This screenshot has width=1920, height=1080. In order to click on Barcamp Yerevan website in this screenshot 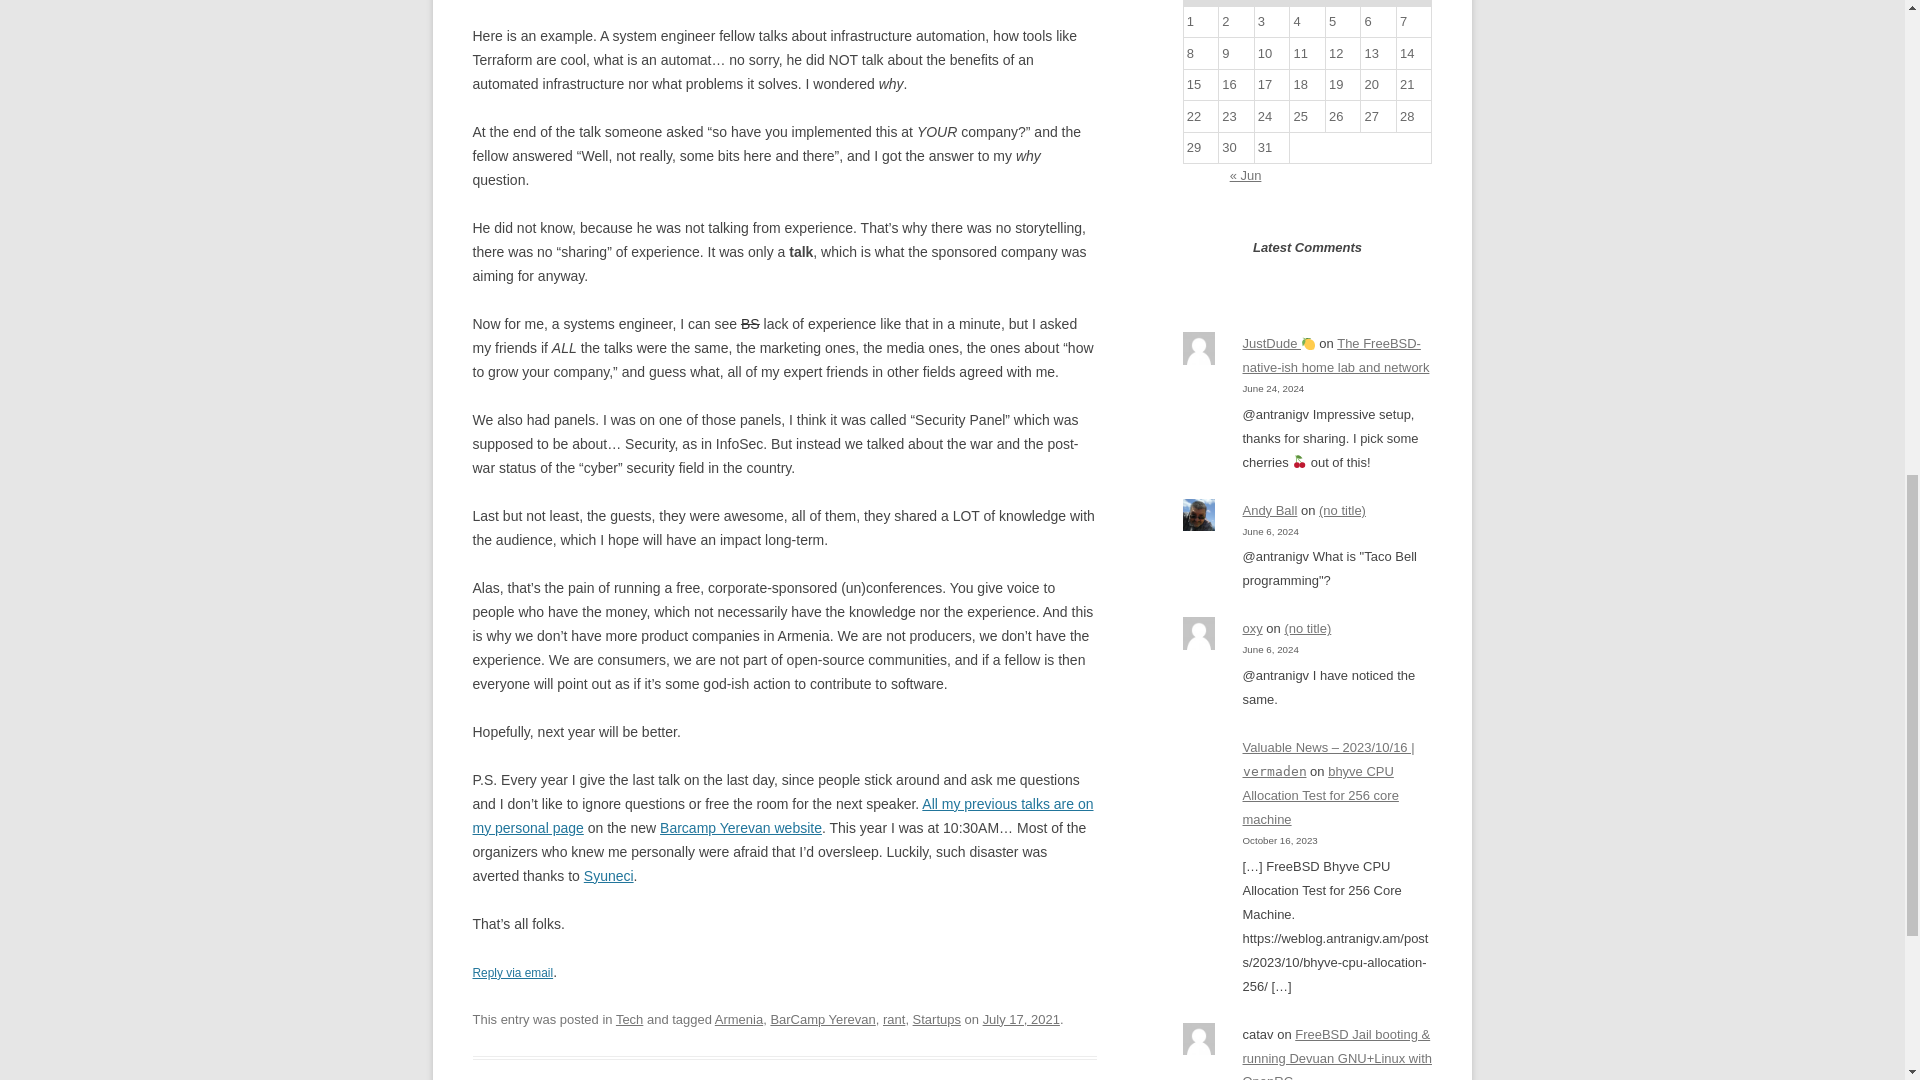, I will do `click(740, 827)`.